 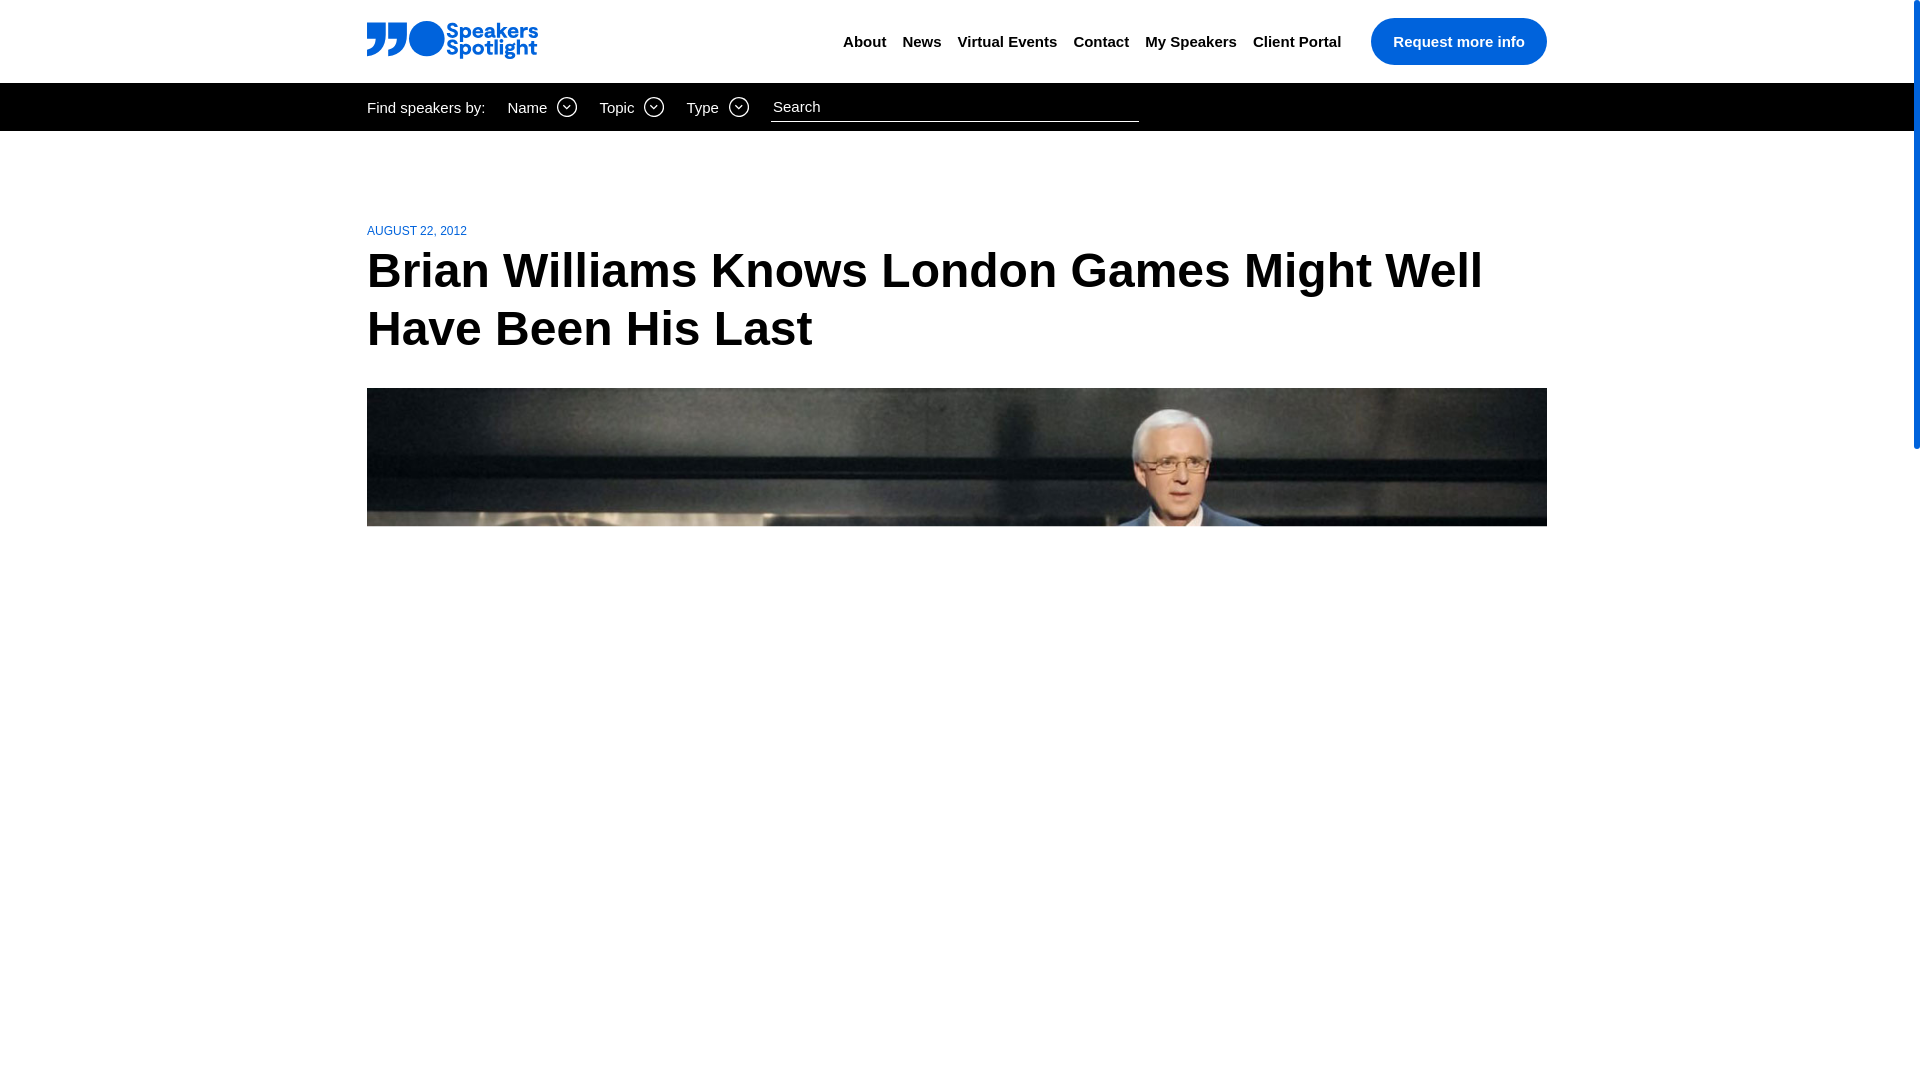 What do you see at coordinates (1296, 41) in the screenshot?
I see `Client Portal` at bounding box center [1296, 41].